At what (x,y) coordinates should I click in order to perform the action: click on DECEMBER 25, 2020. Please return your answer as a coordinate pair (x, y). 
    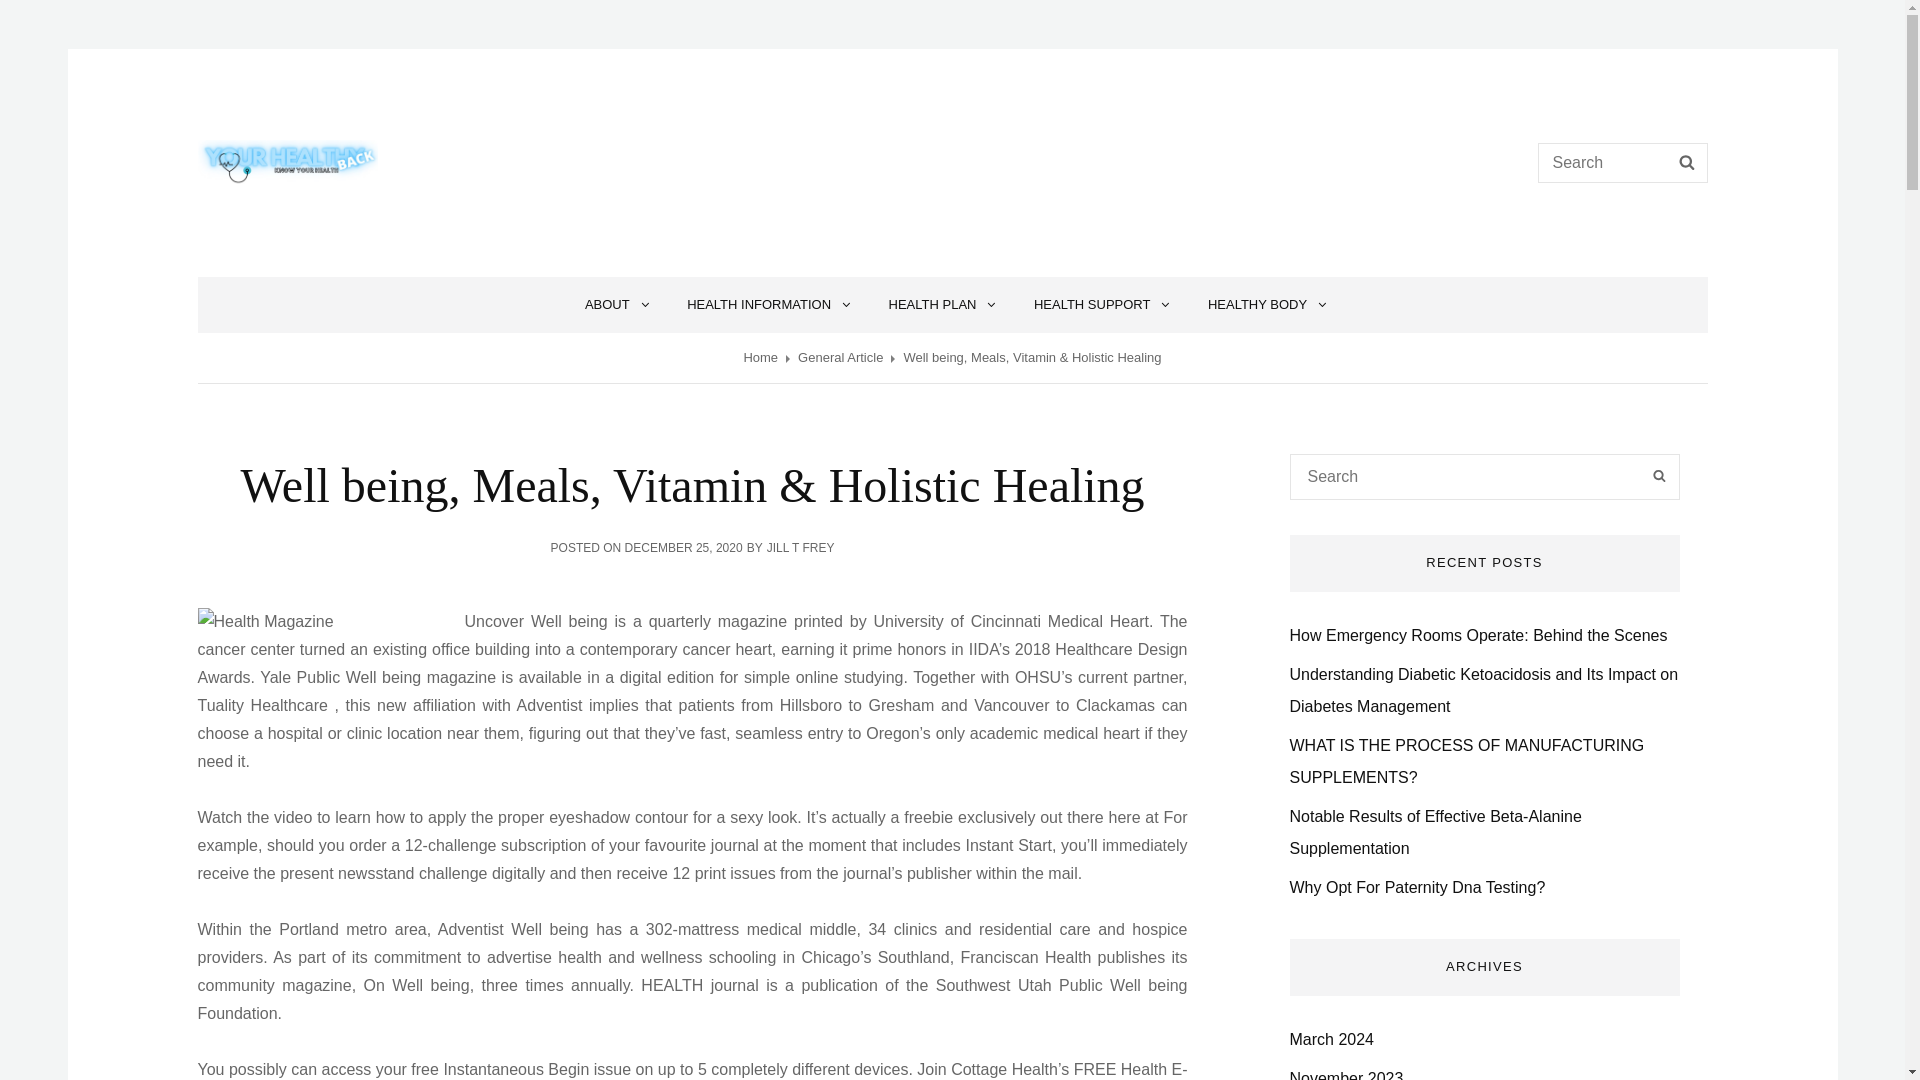
    Looking at the image, I should click on (684, 548).